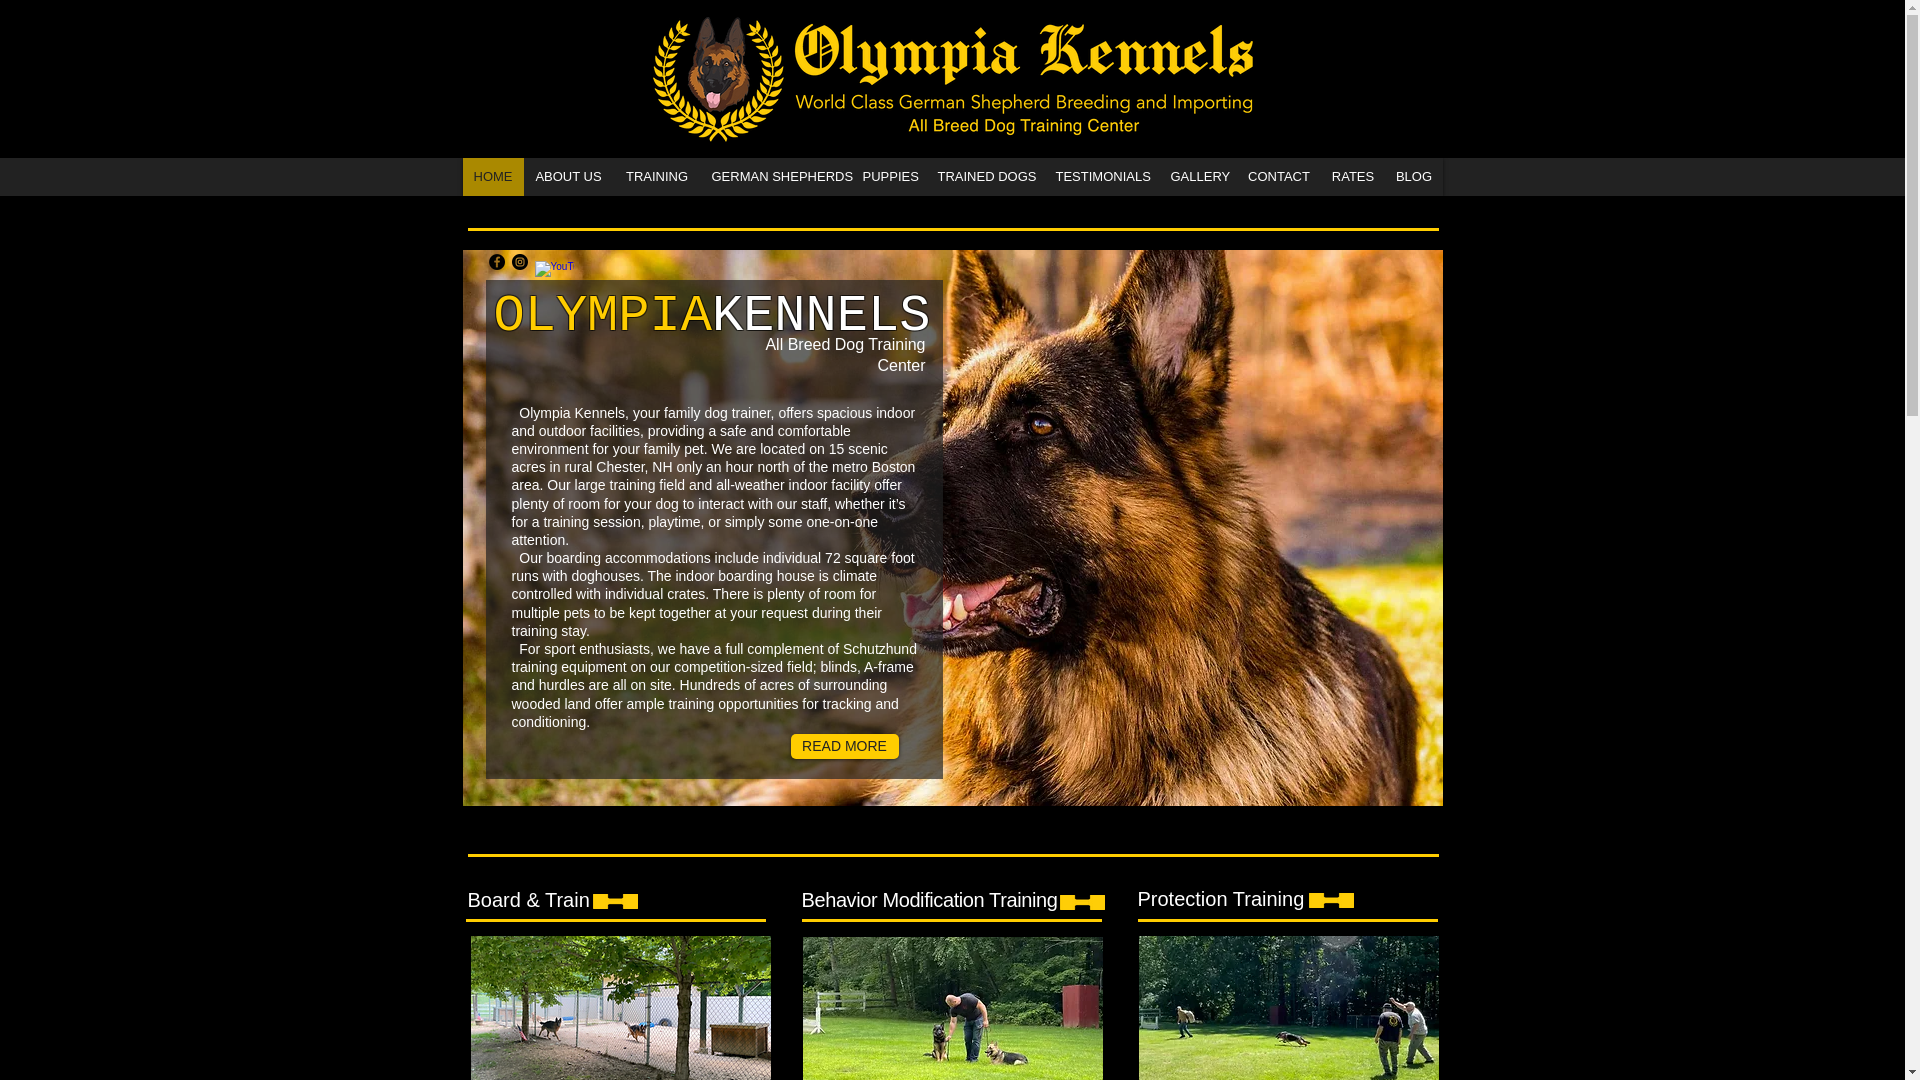 Image resolution: width=1920 pixels, height=1080 pixels. I want to click on OLYMPIAKENNELS, so click(712, 316).